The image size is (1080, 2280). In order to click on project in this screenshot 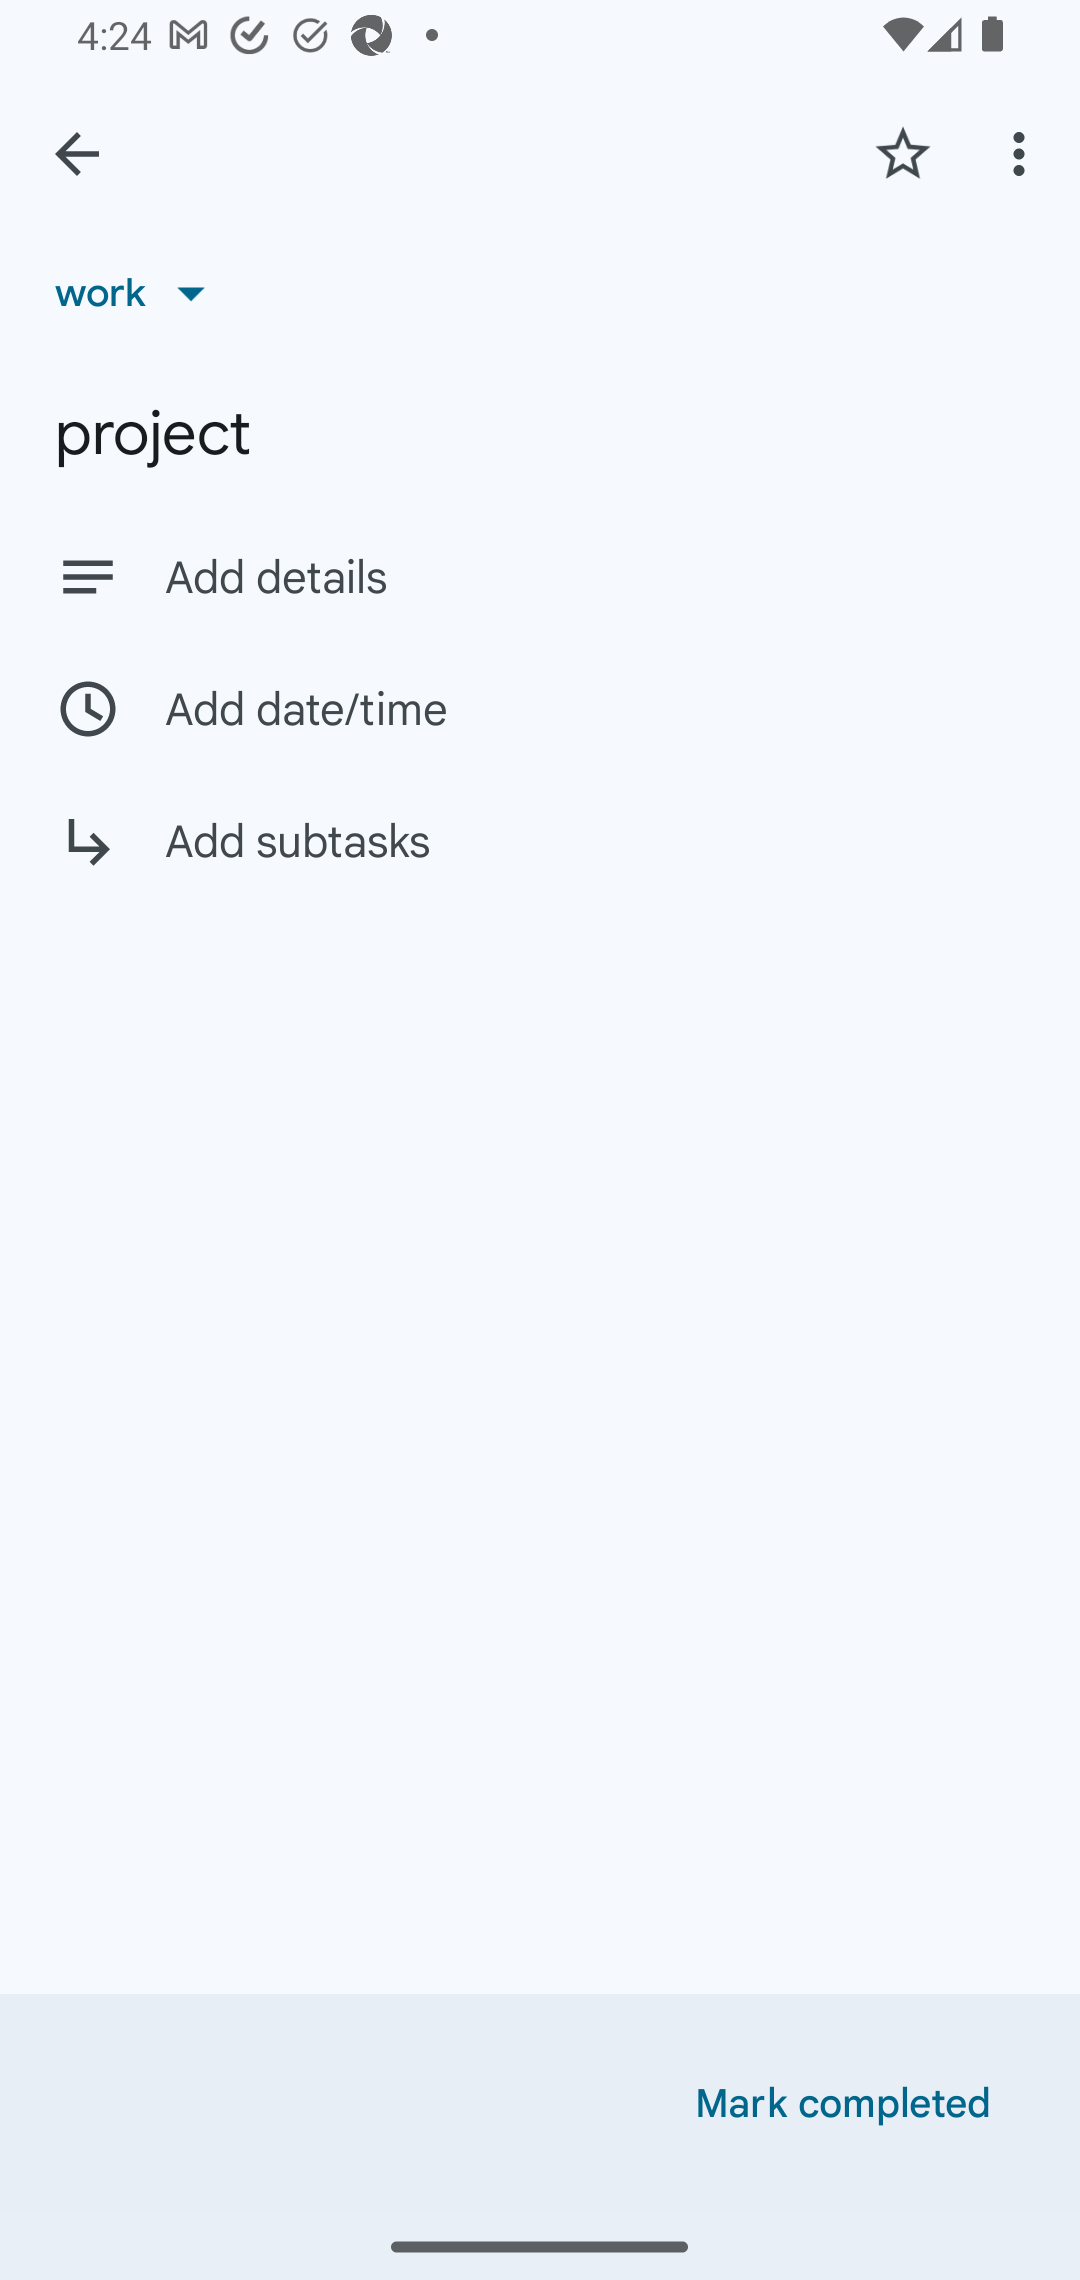, I will do `click(540, 434)`.